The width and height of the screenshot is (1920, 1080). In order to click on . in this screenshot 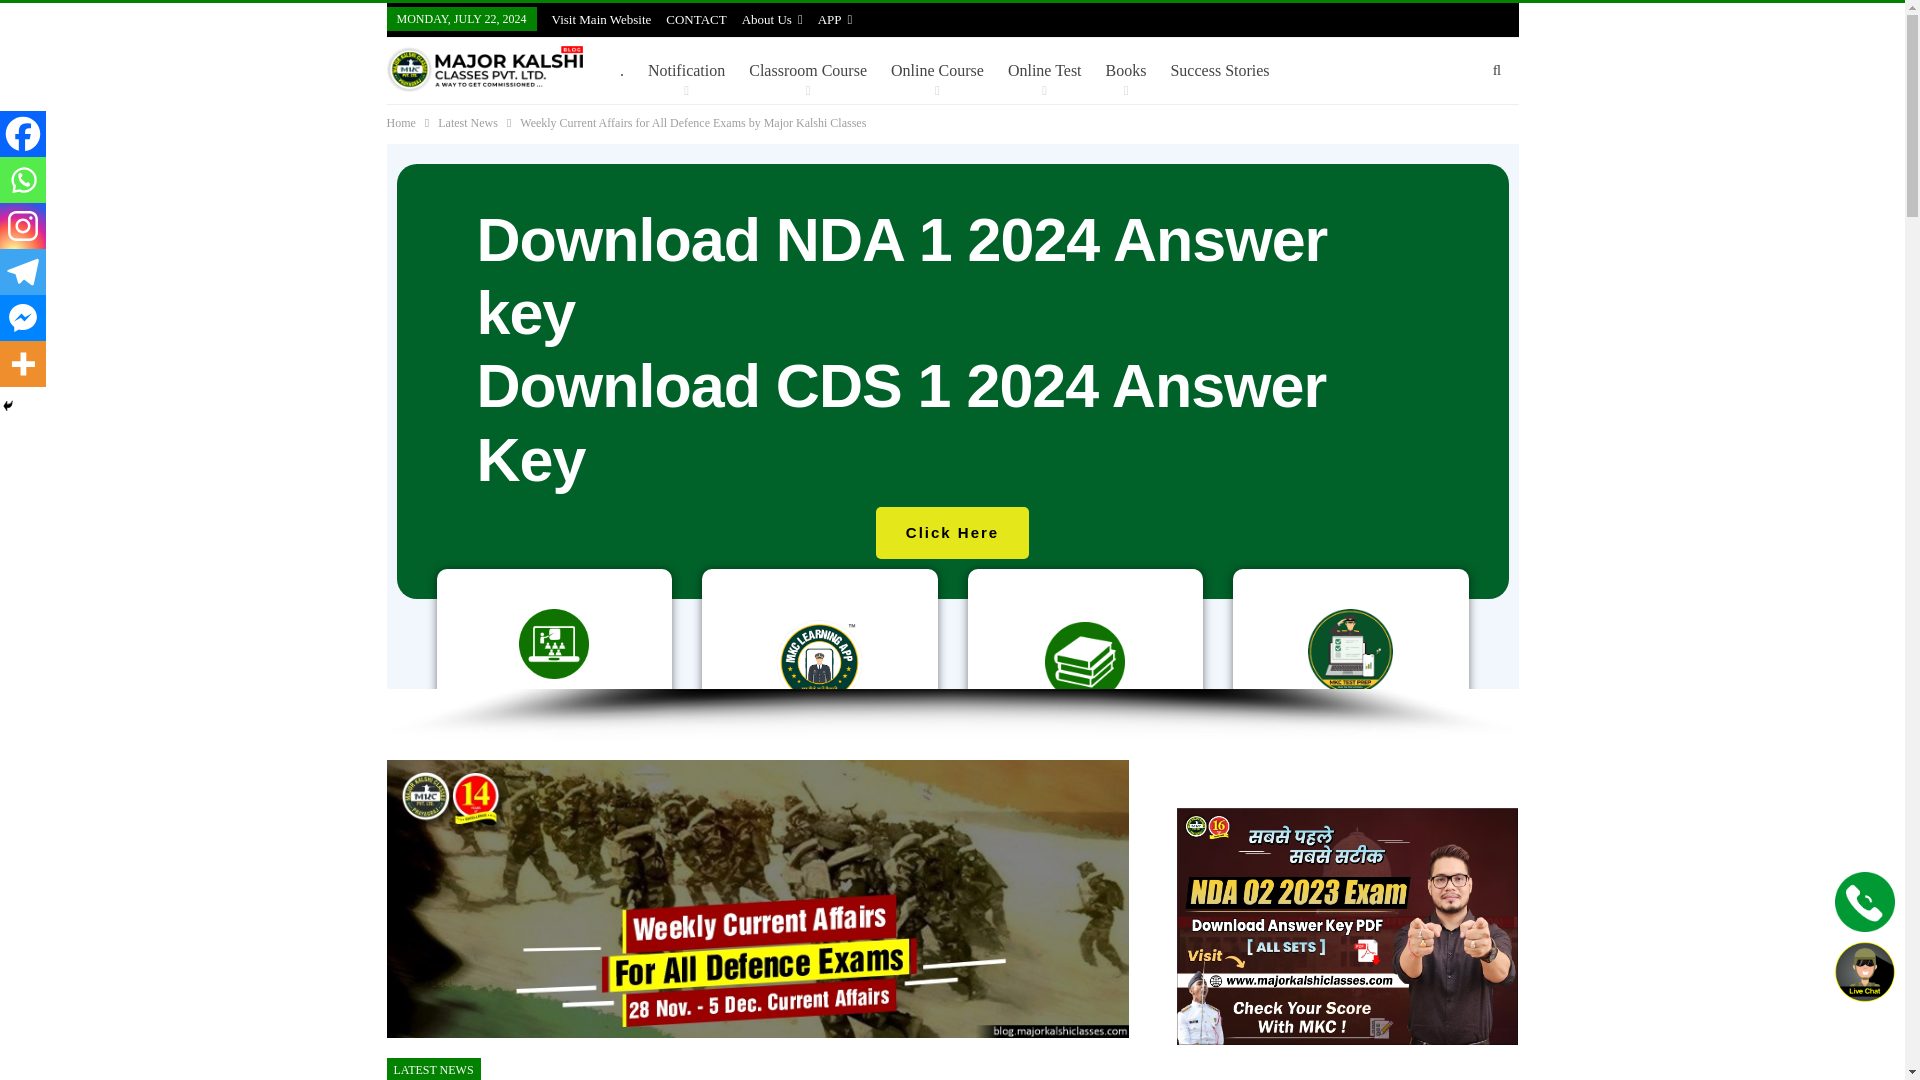, I will do `click(622, 70)`.